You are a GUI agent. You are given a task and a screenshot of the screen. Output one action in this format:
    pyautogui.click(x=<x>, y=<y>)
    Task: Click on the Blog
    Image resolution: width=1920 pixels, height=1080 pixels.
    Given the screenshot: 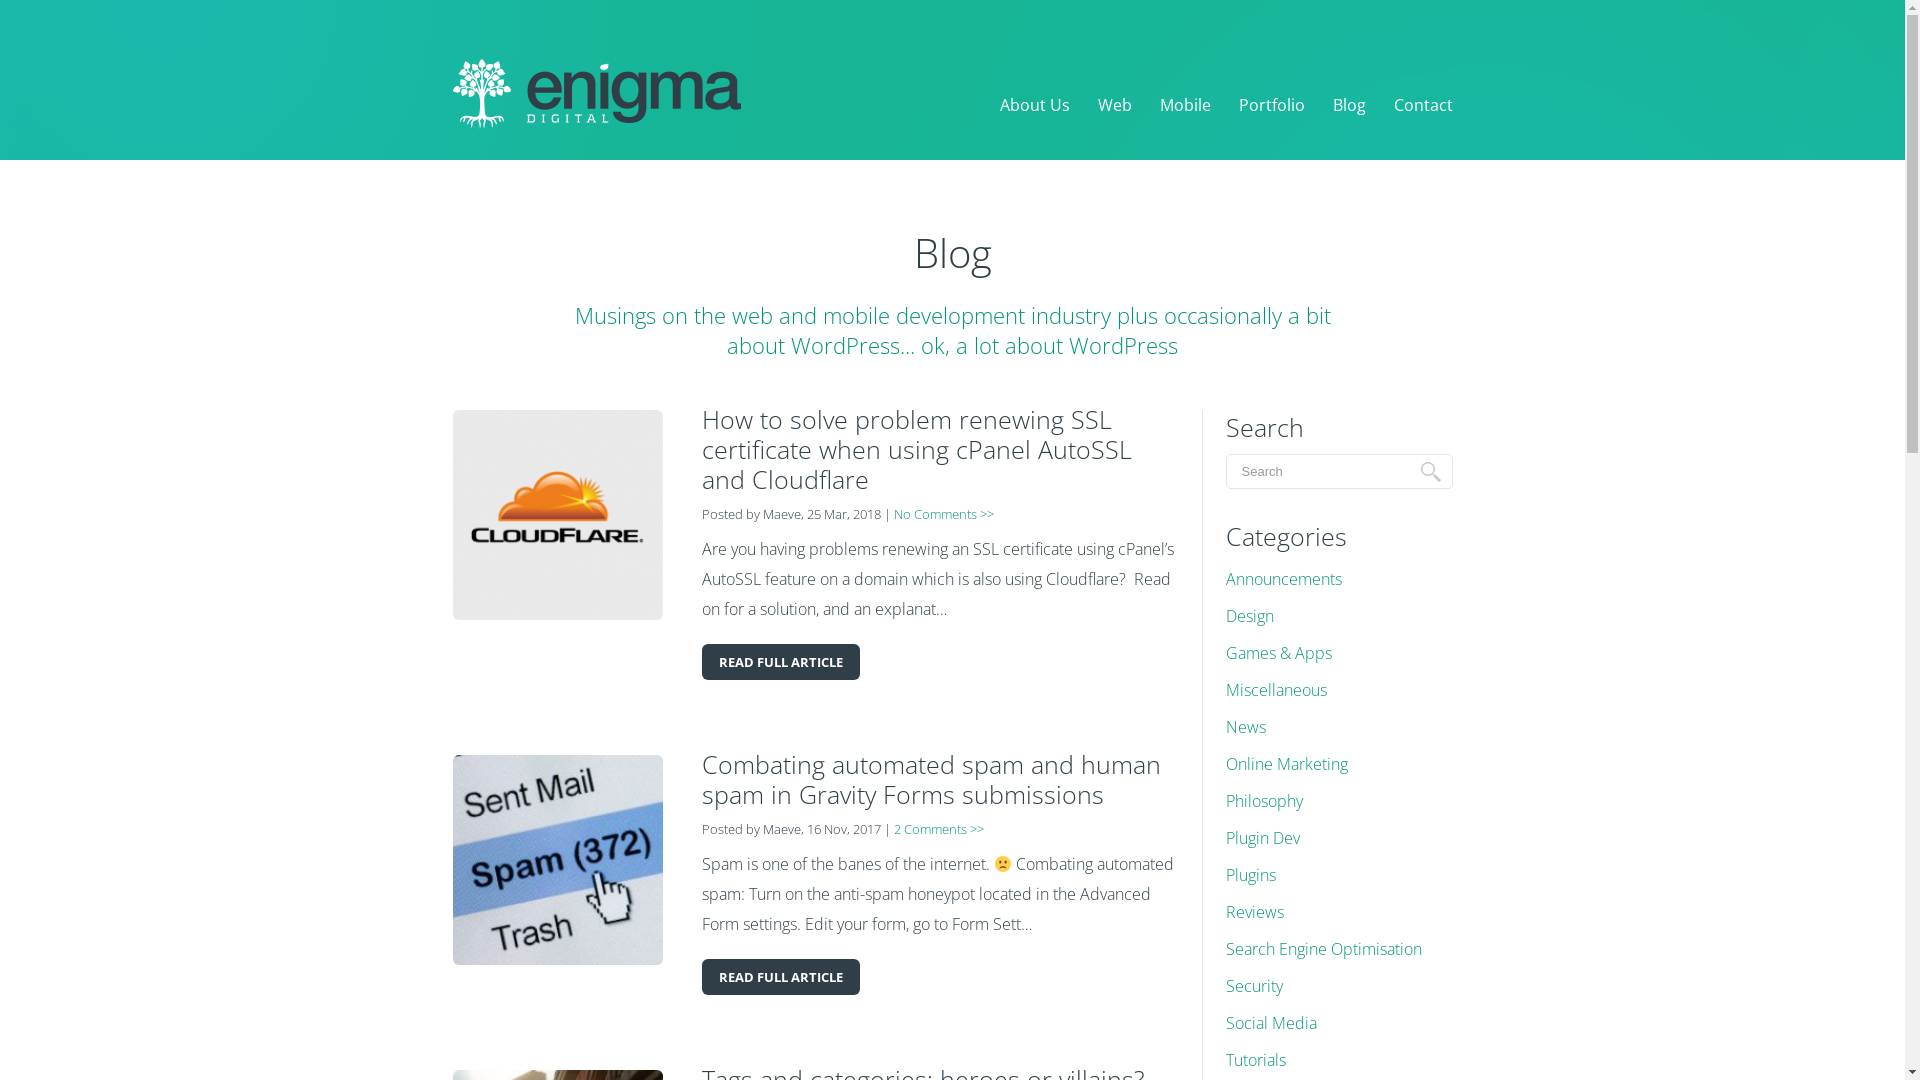 What is the action you would take?
    pyautogui.click(x=1348, y=105)
    